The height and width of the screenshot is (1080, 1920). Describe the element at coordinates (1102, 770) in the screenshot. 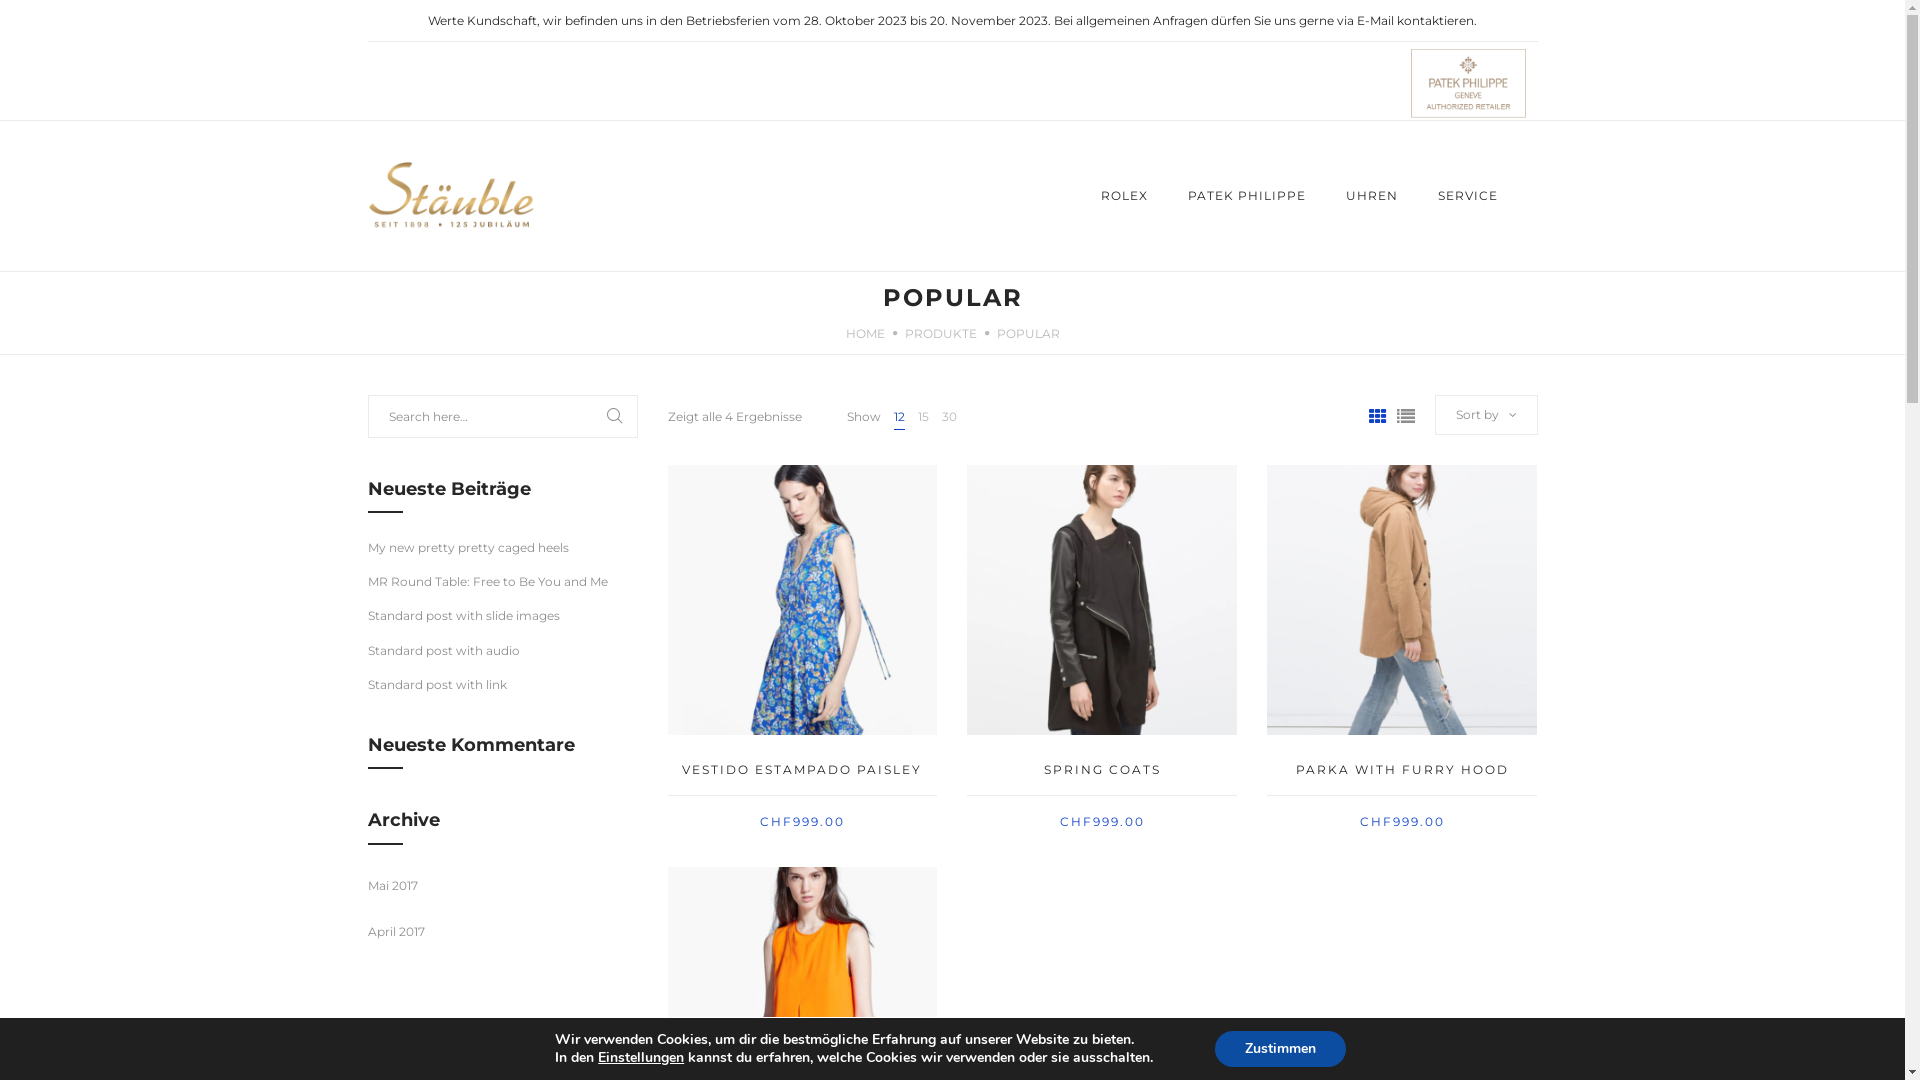

I see `SPRING COATS` at that location.